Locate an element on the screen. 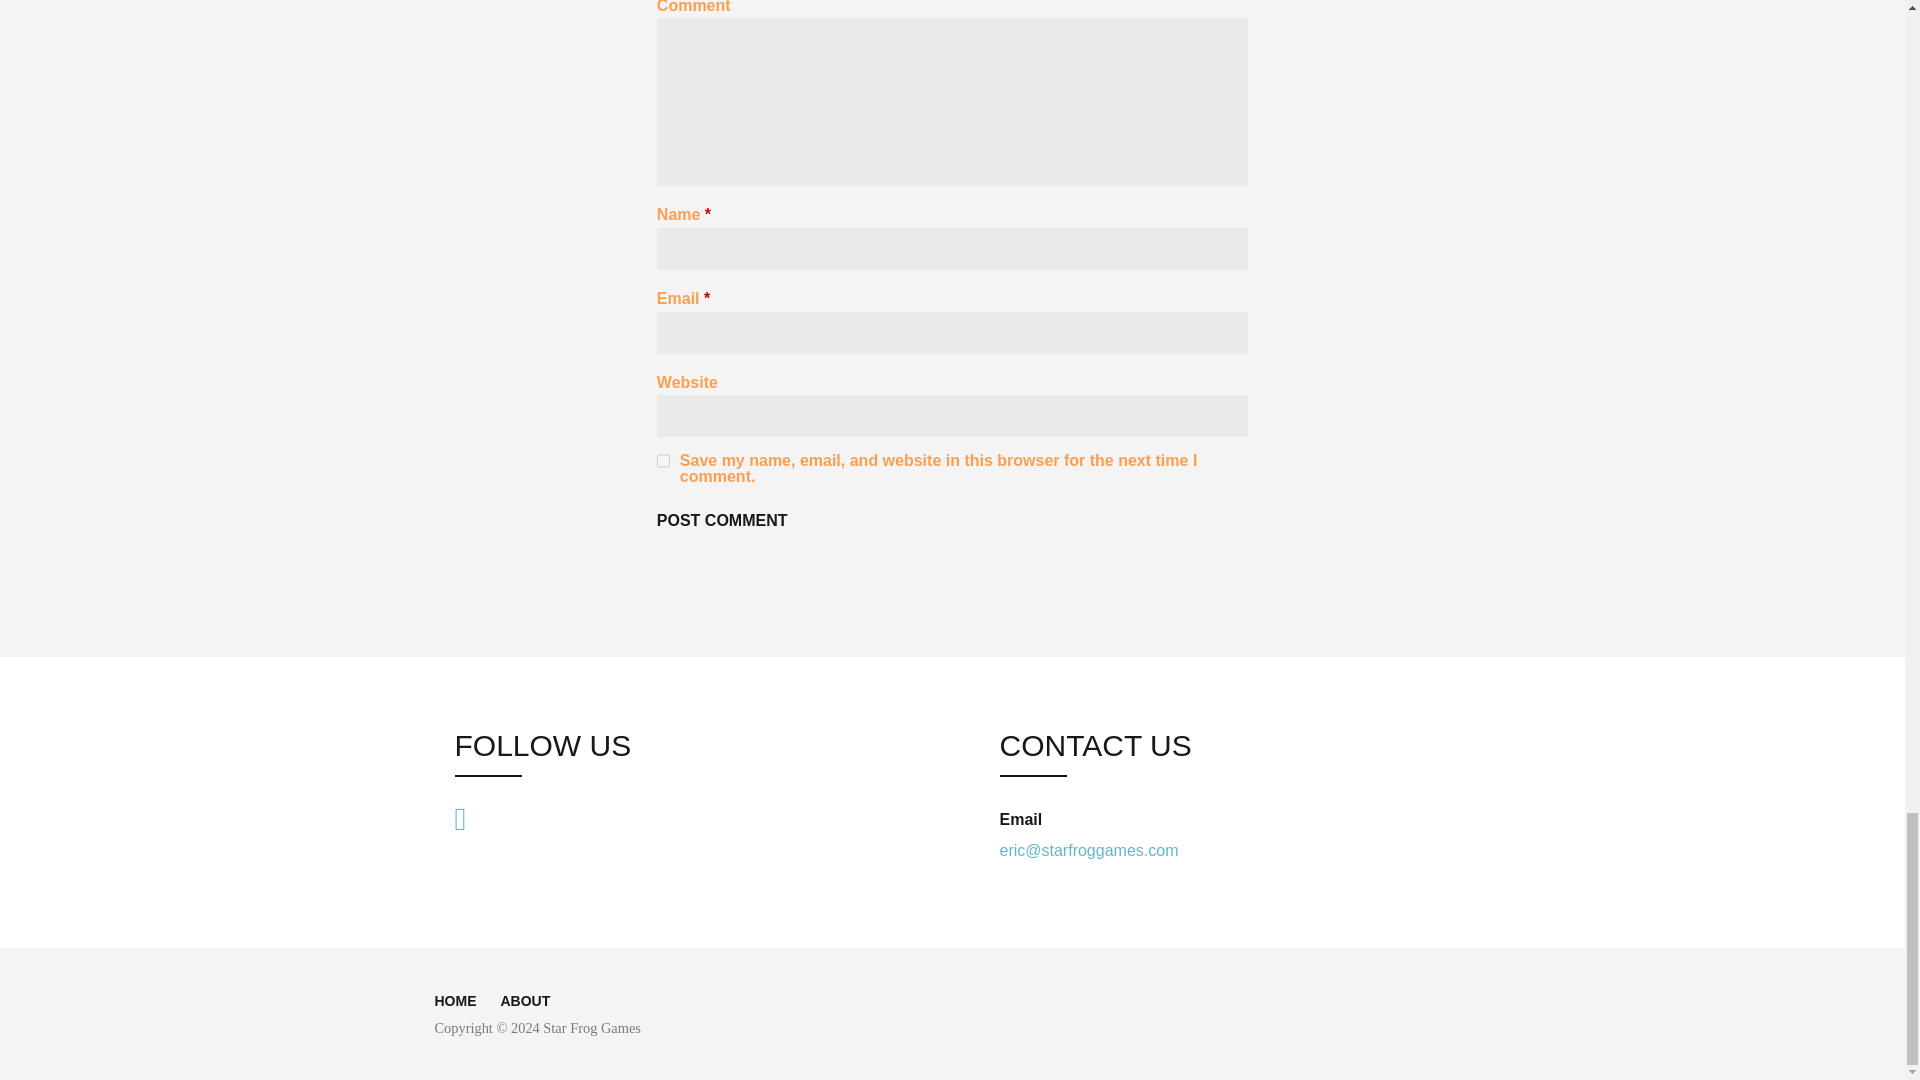 This screenshot has height=1080, width=1920. ABOUT is located at coordinates (524, 1000).